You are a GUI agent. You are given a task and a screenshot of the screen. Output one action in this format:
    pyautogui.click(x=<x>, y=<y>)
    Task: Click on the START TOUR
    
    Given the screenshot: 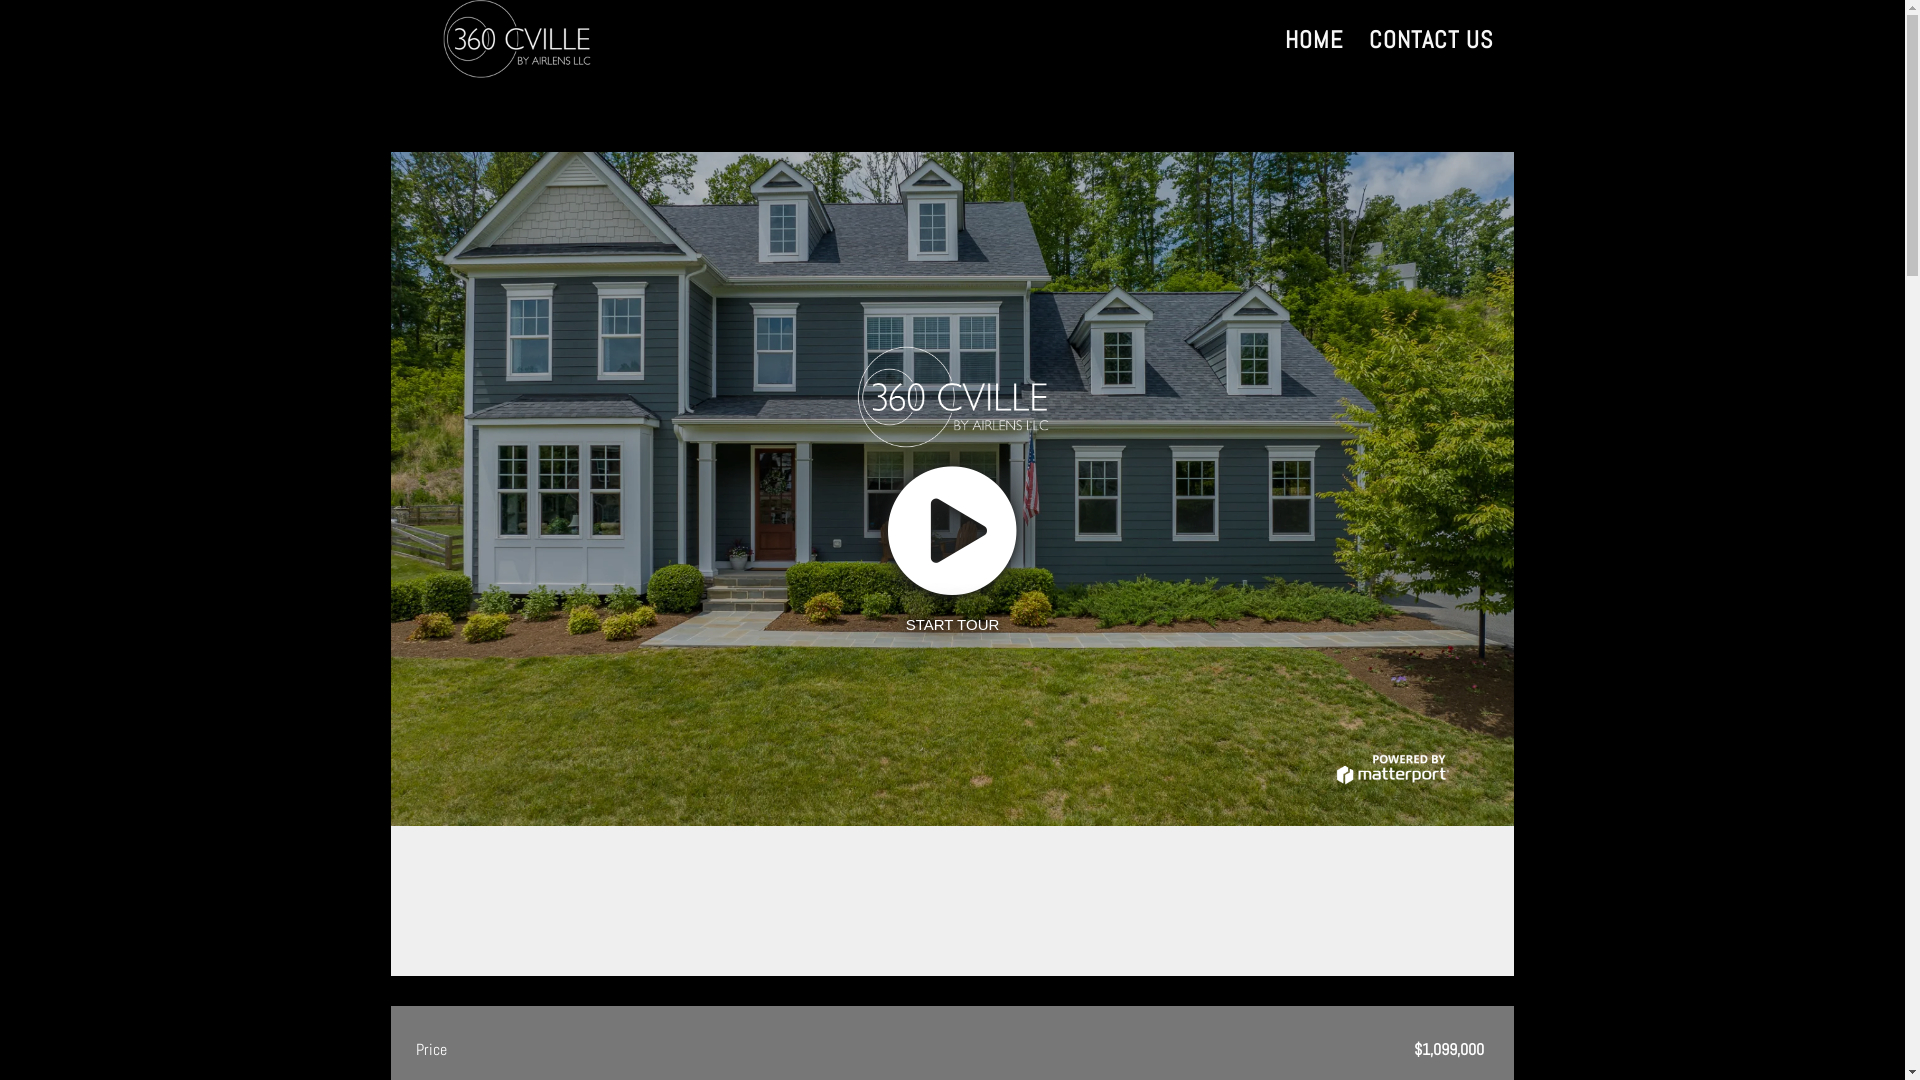 What is the action you would take?
    pyautogui.click(x=953, y=489)
    